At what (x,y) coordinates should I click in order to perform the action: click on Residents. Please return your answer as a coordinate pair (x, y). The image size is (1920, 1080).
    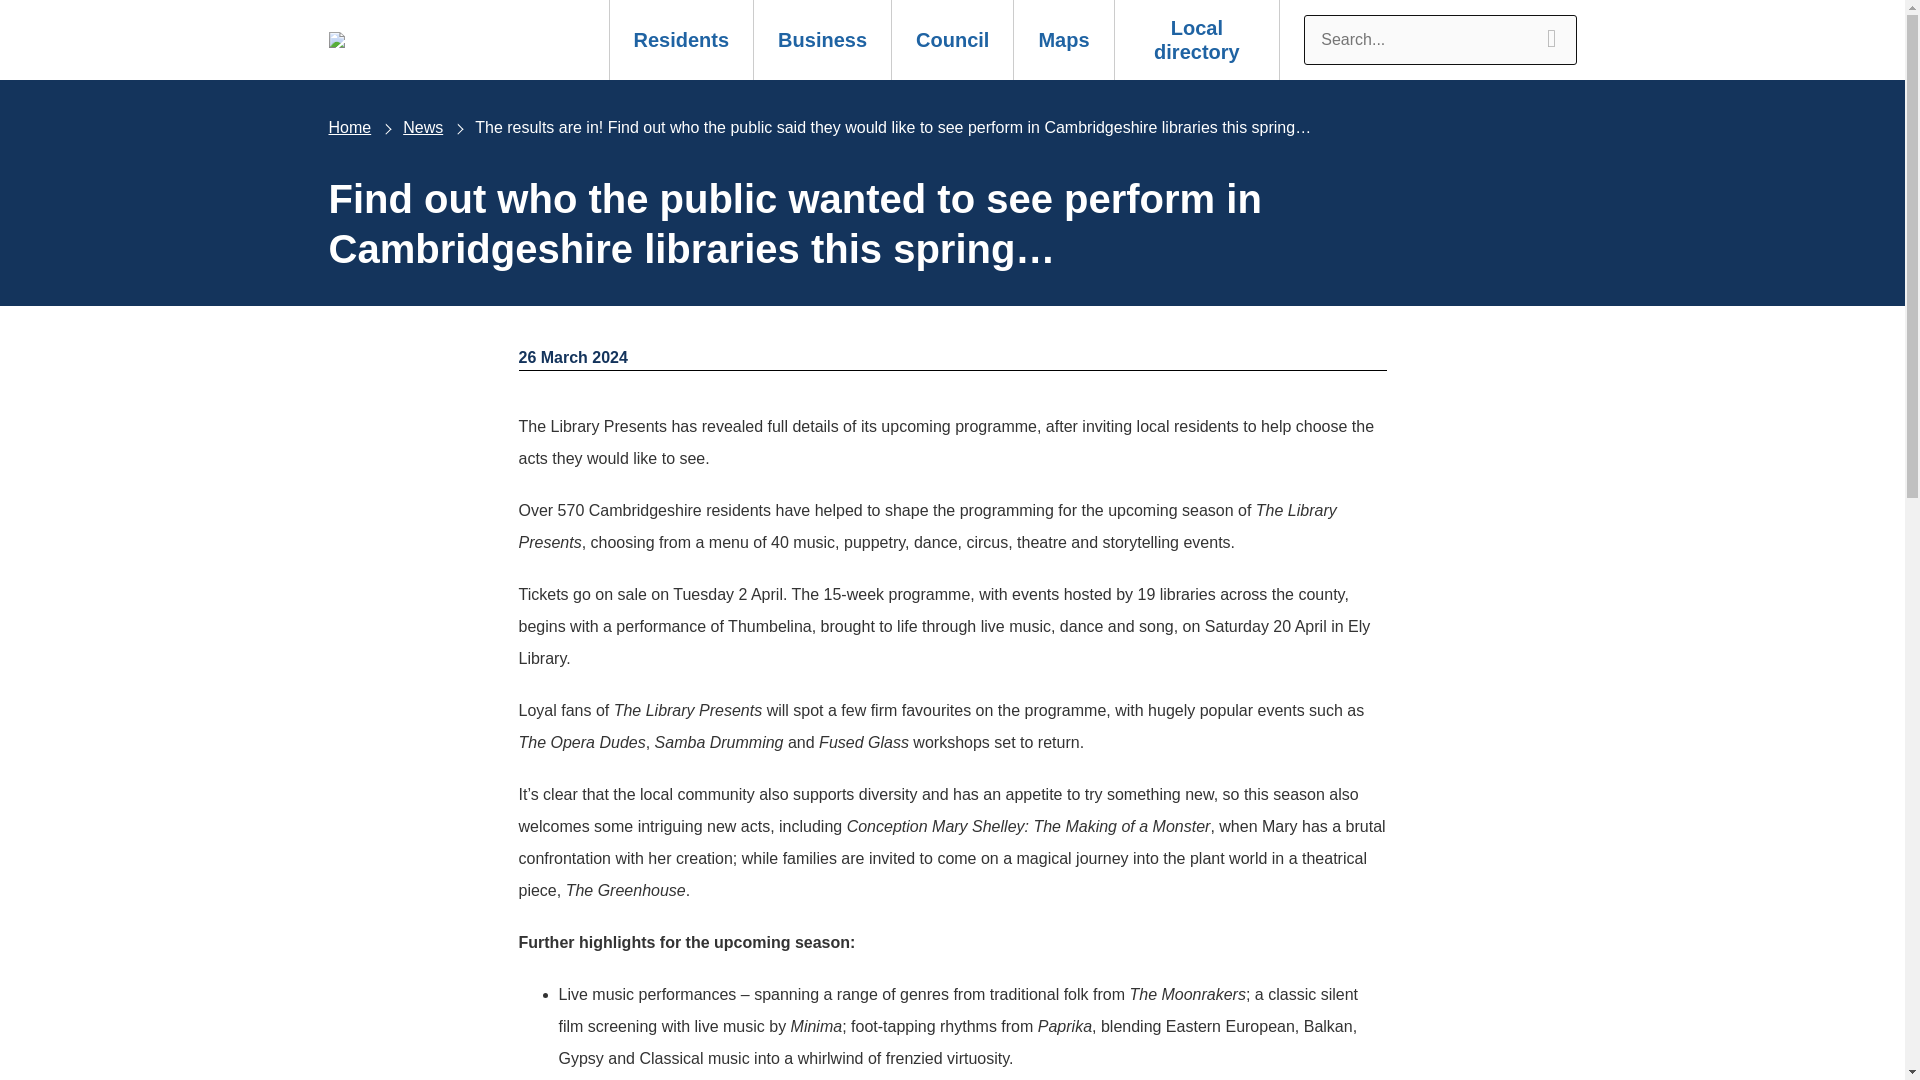
    Looking at the image, I should click on (681, 40).